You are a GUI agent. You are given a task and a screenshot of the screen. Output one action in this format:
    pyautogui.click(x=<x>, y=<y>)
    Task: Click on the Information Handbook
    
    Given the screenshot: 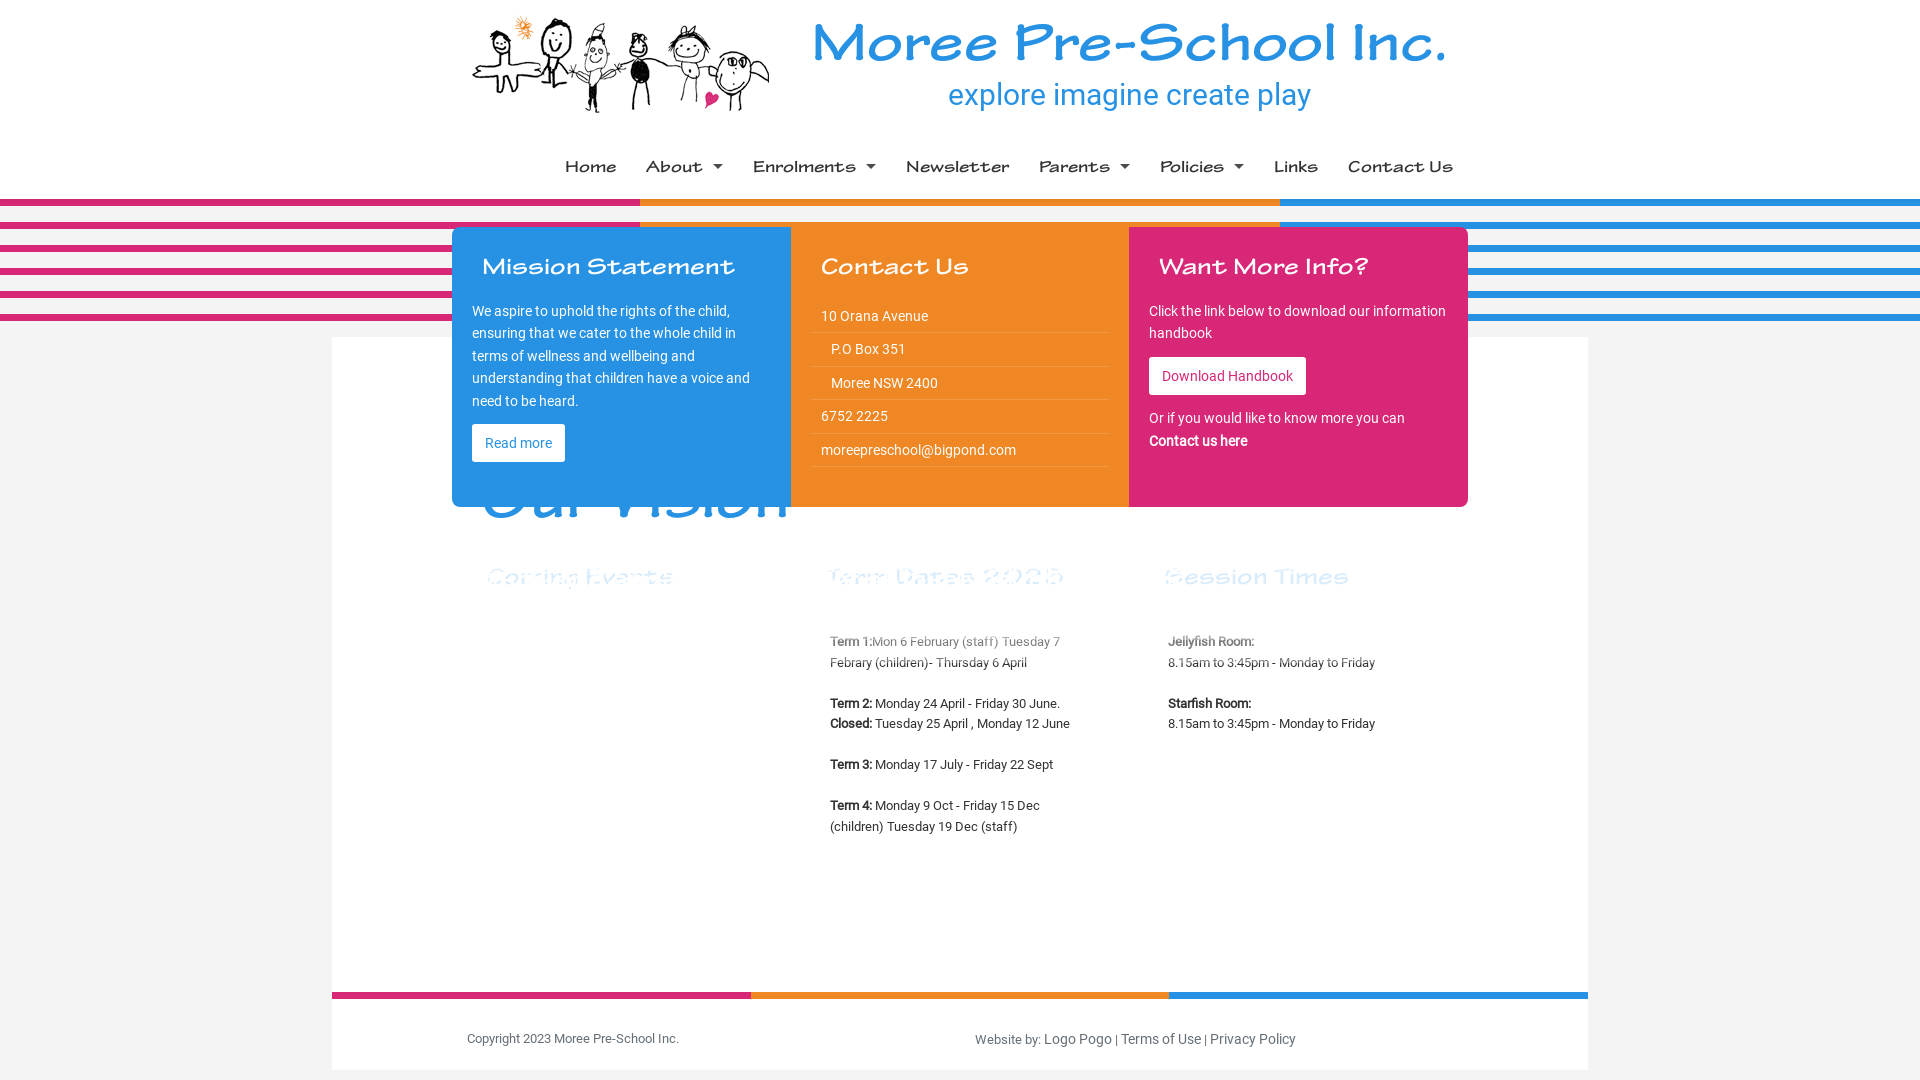 What is the action you would take?
    pyautogui.click(x=1084, y=302)
    